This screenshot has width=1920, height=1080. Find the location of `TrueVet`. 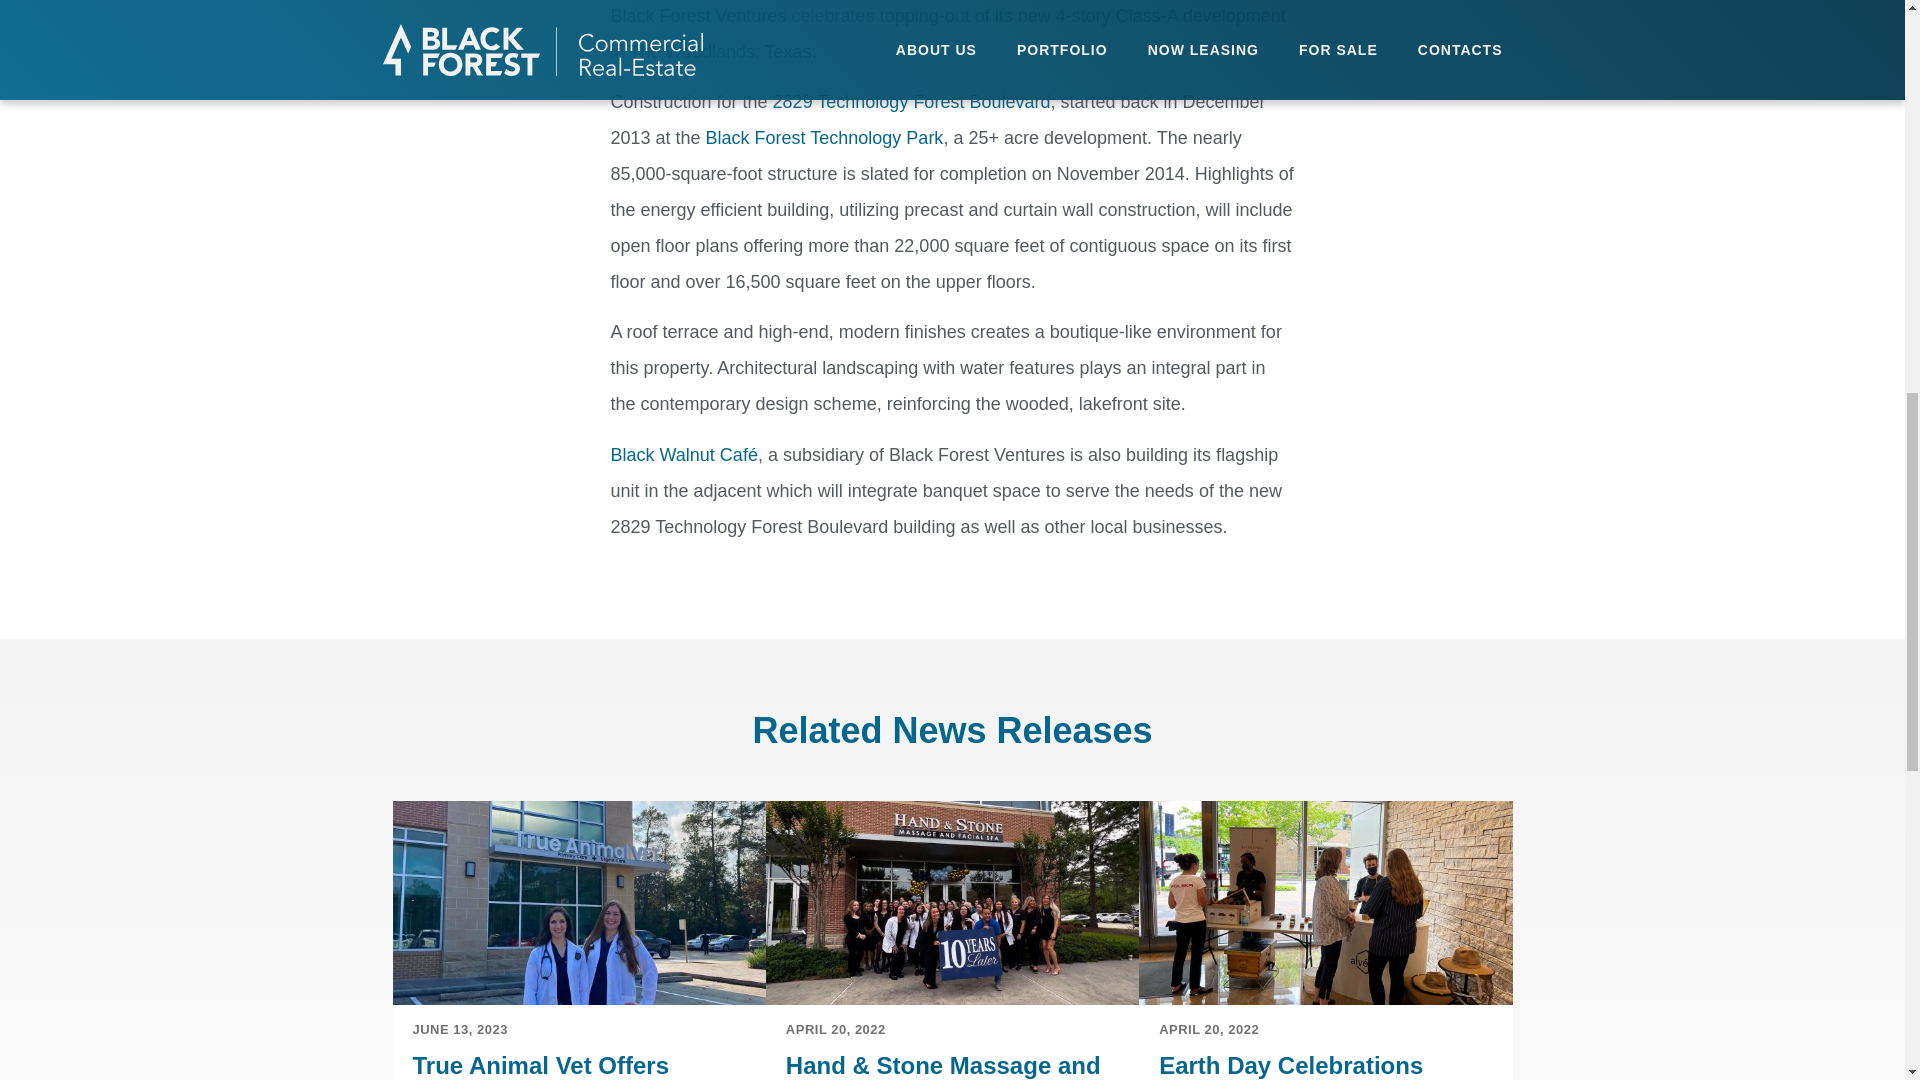

TrueVet is located at coordinates (578, 903).